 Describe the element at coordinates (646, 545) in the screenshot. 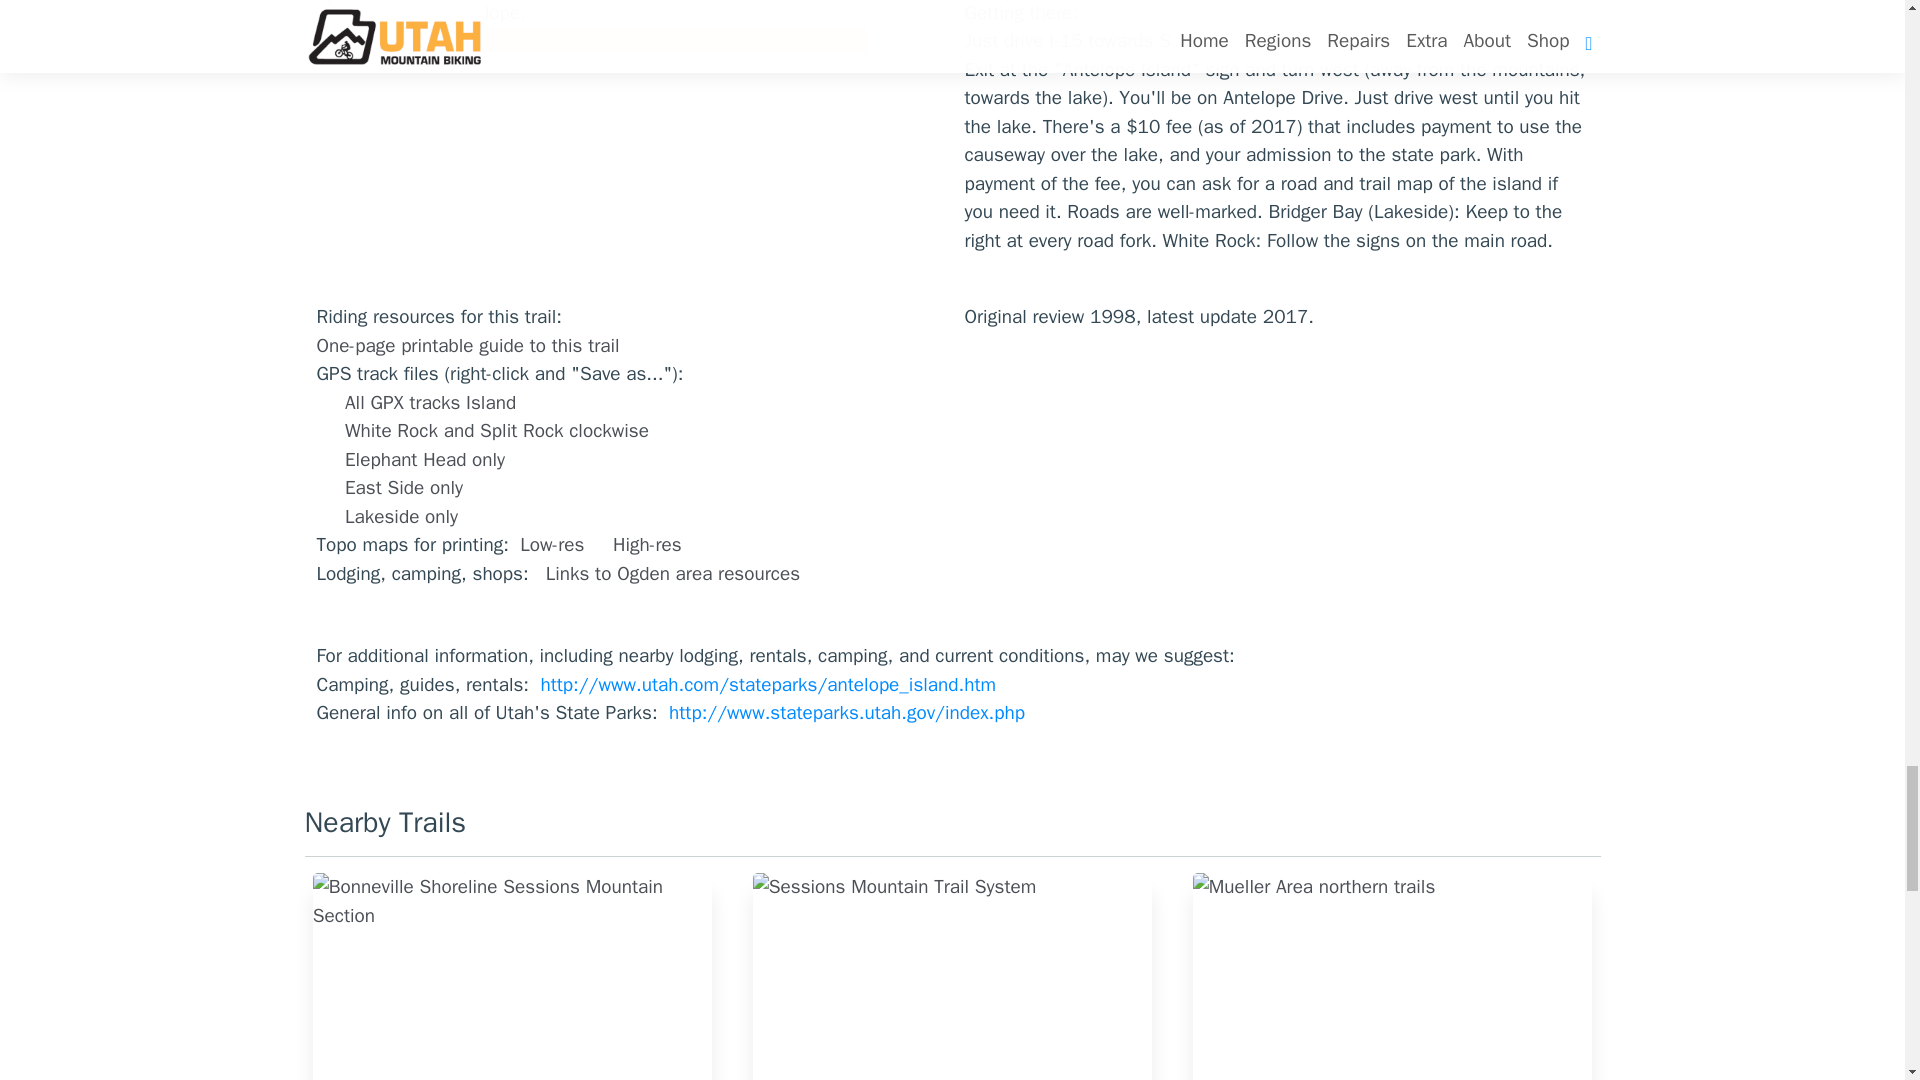

I see `High-res` at that location.